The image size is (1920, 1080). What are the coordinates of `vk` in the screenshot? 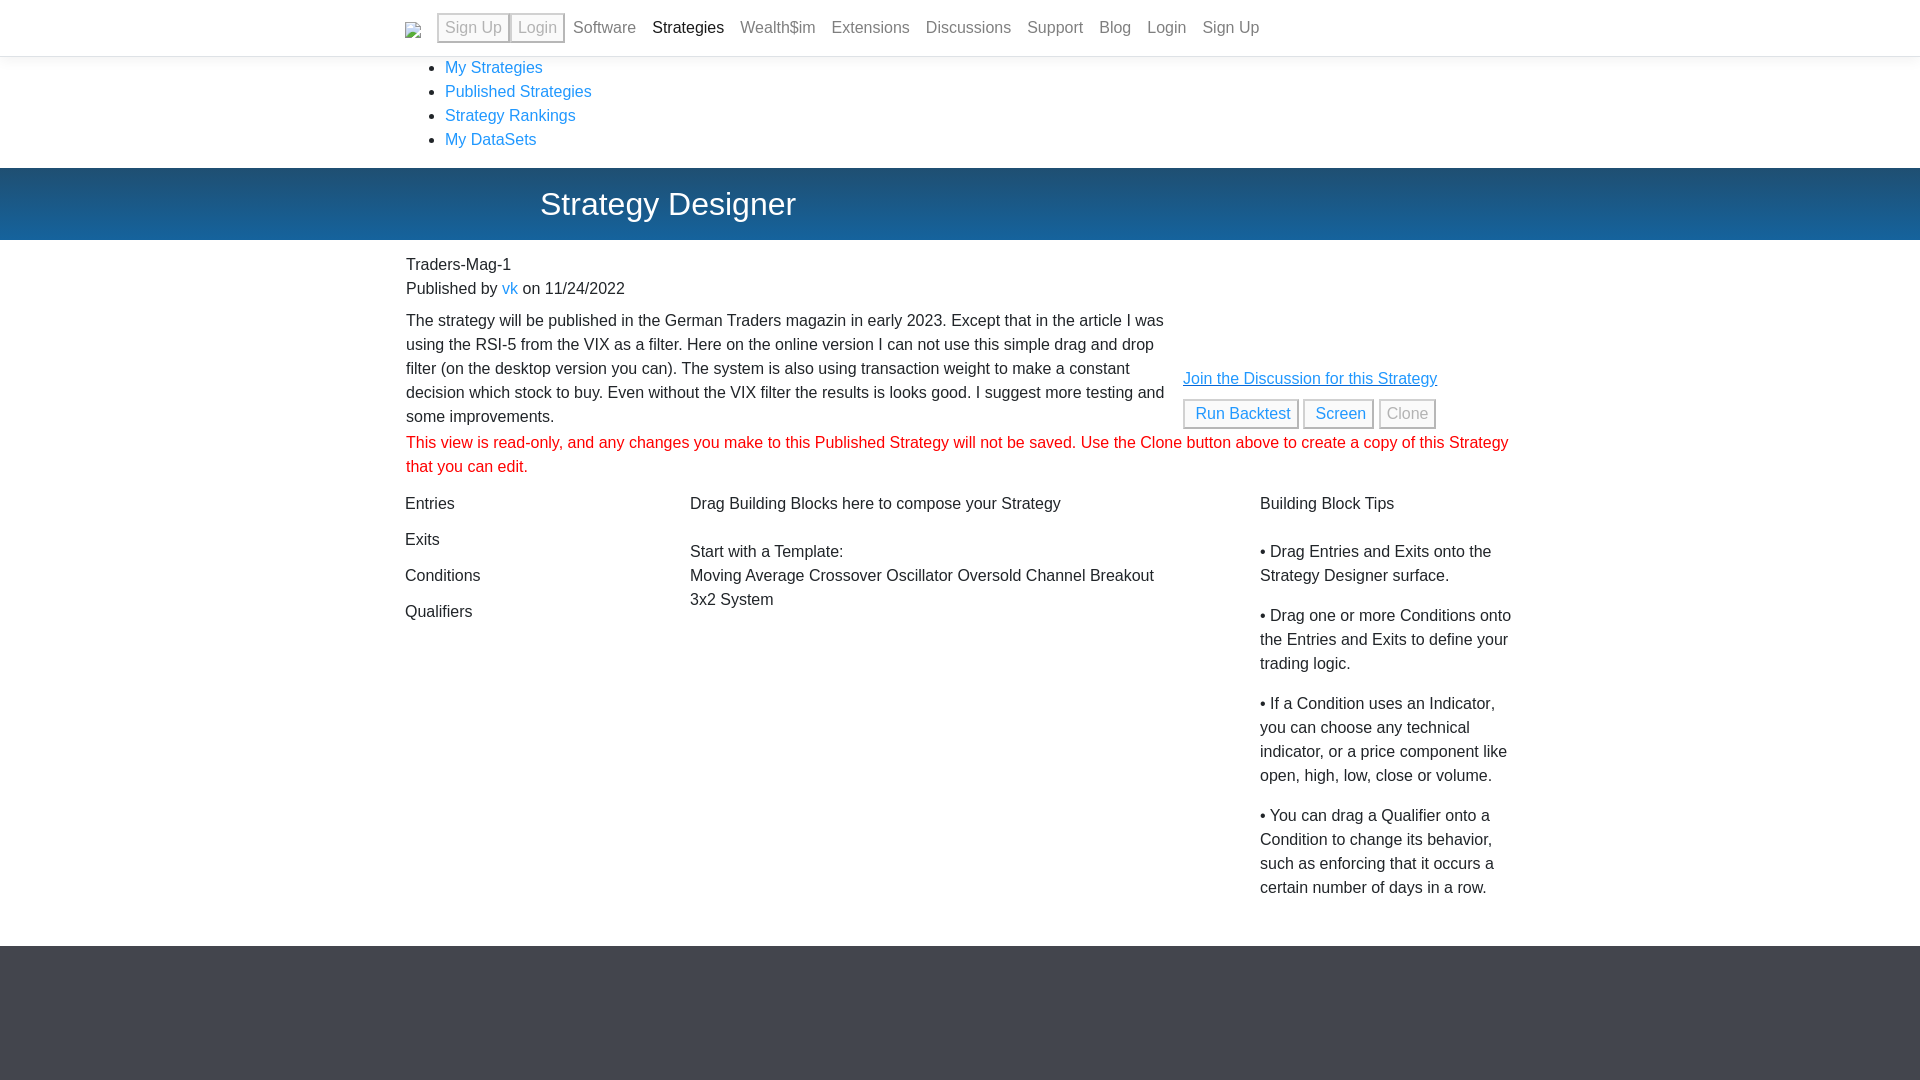 It's located at (510, 288).